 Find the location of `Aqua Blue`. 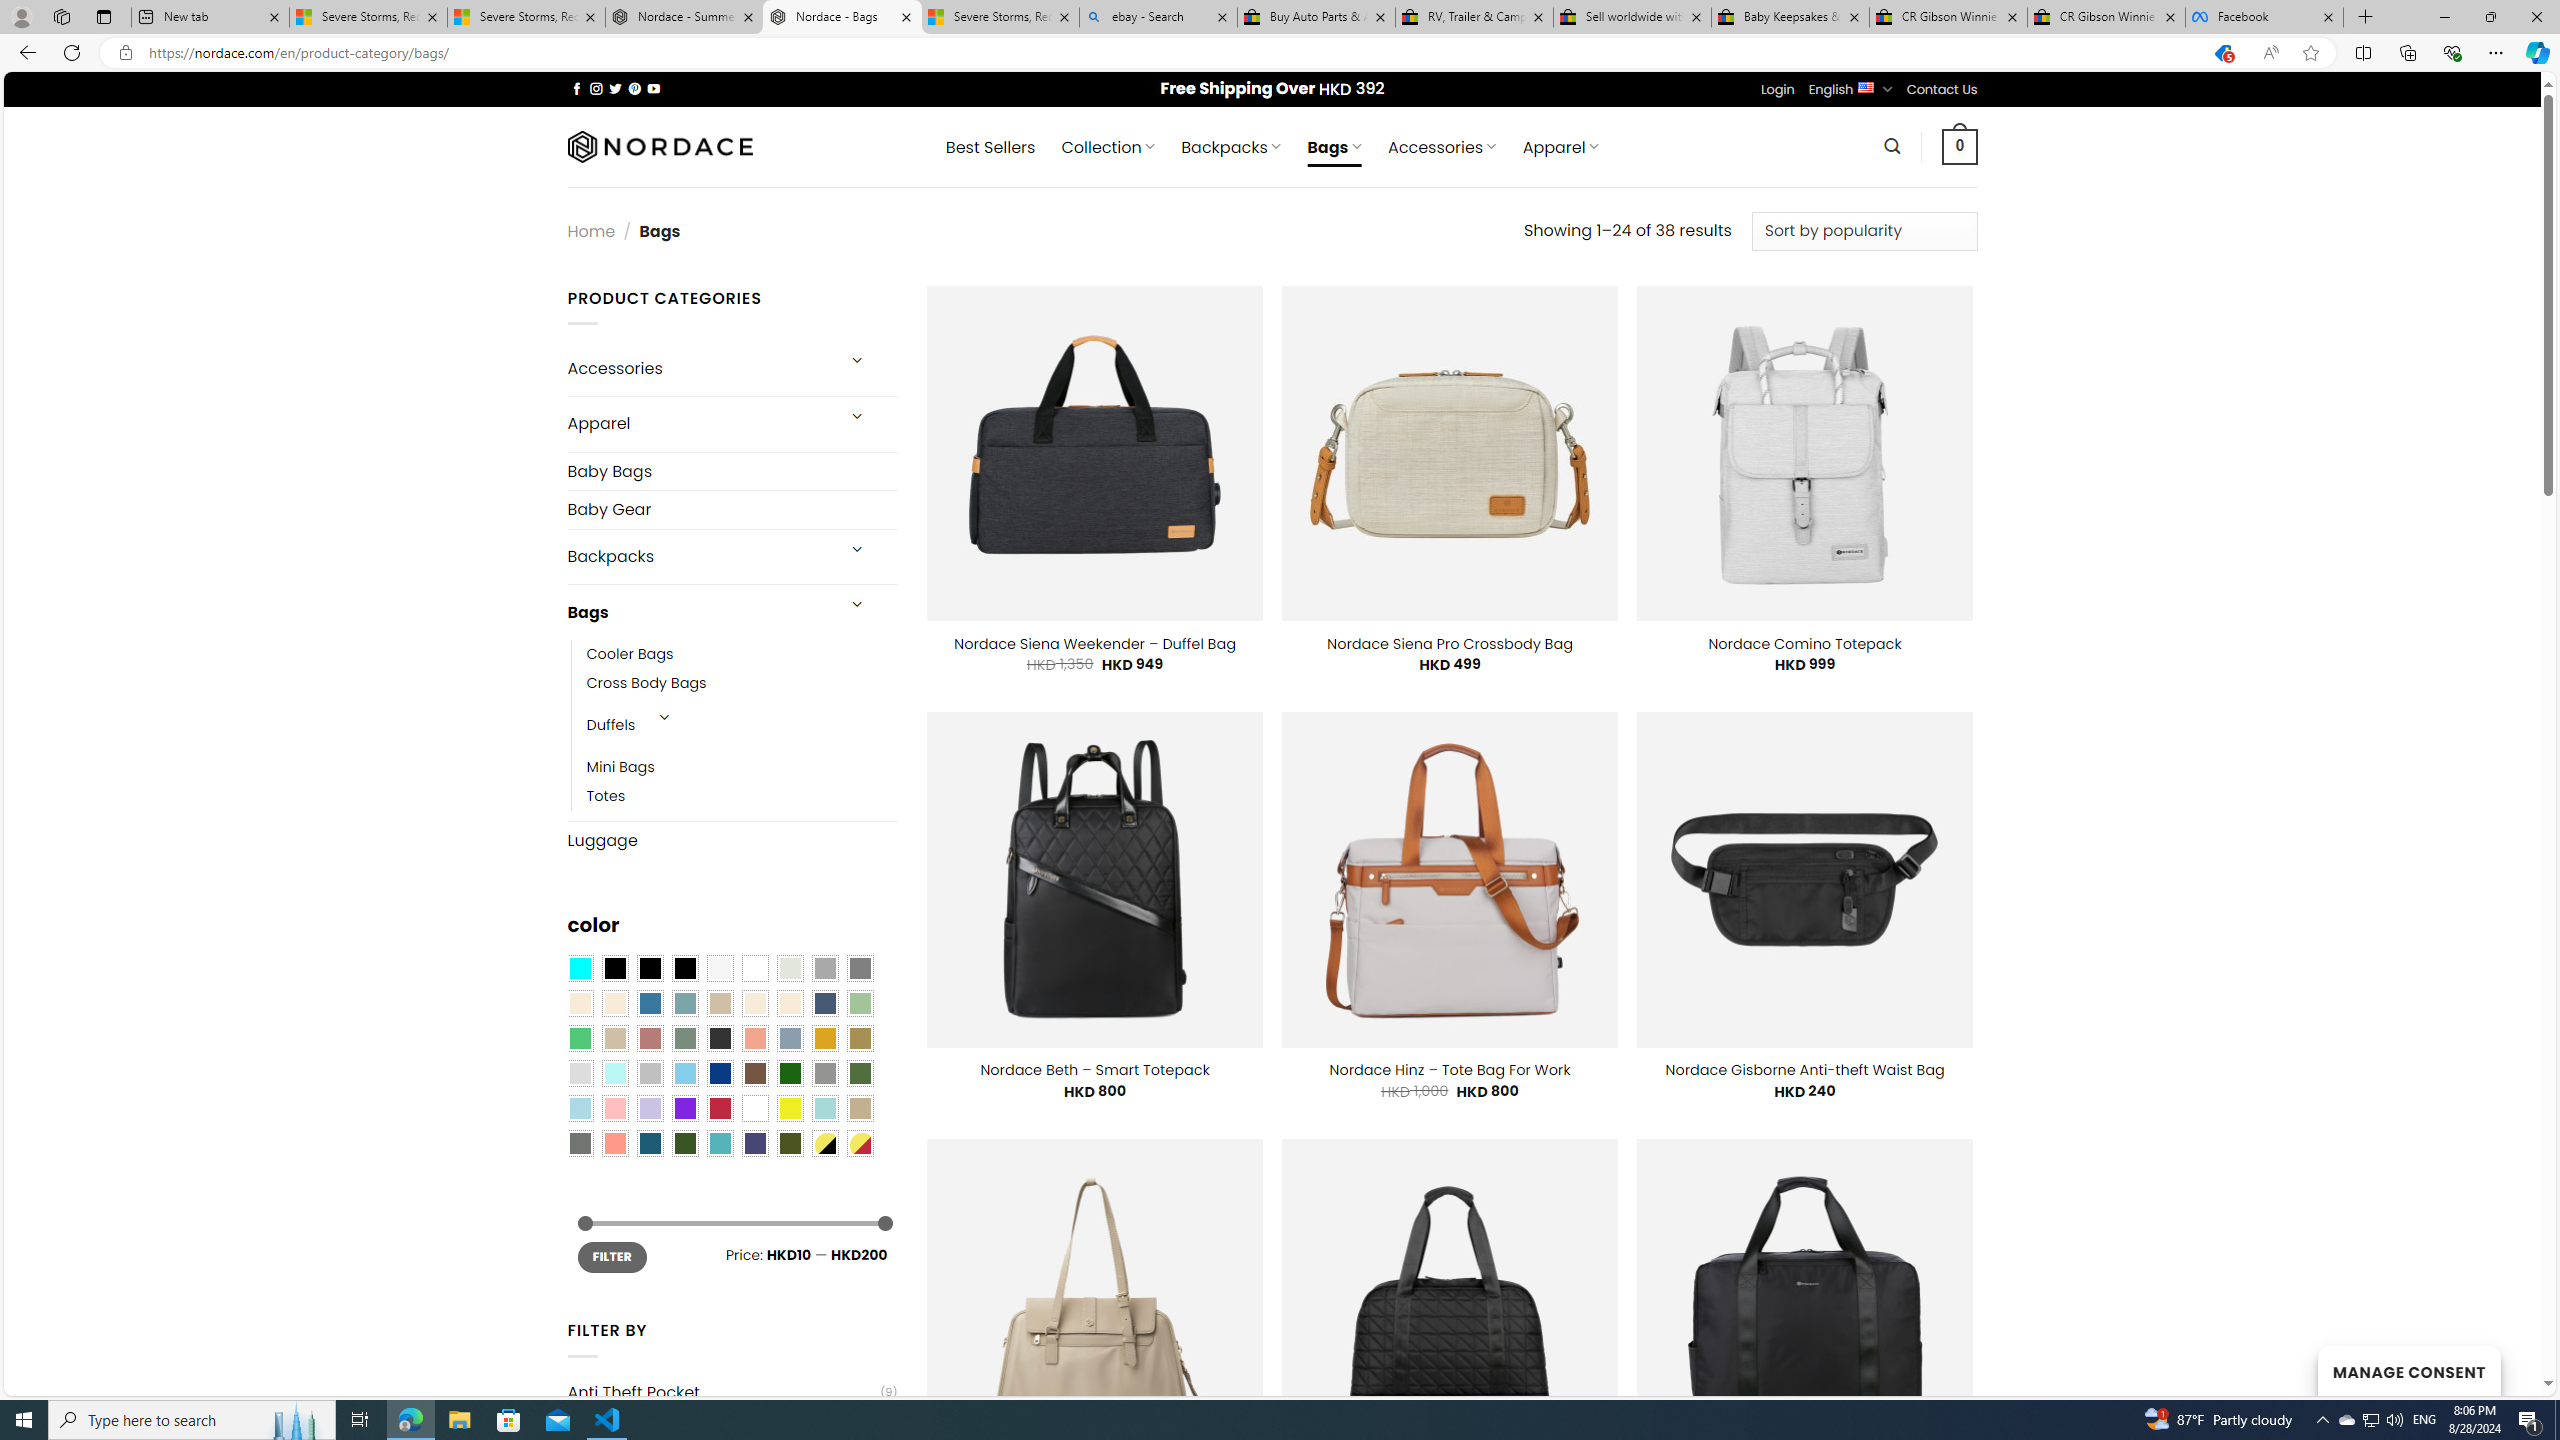

Aqua Blue is located at coordinates (579, 969).